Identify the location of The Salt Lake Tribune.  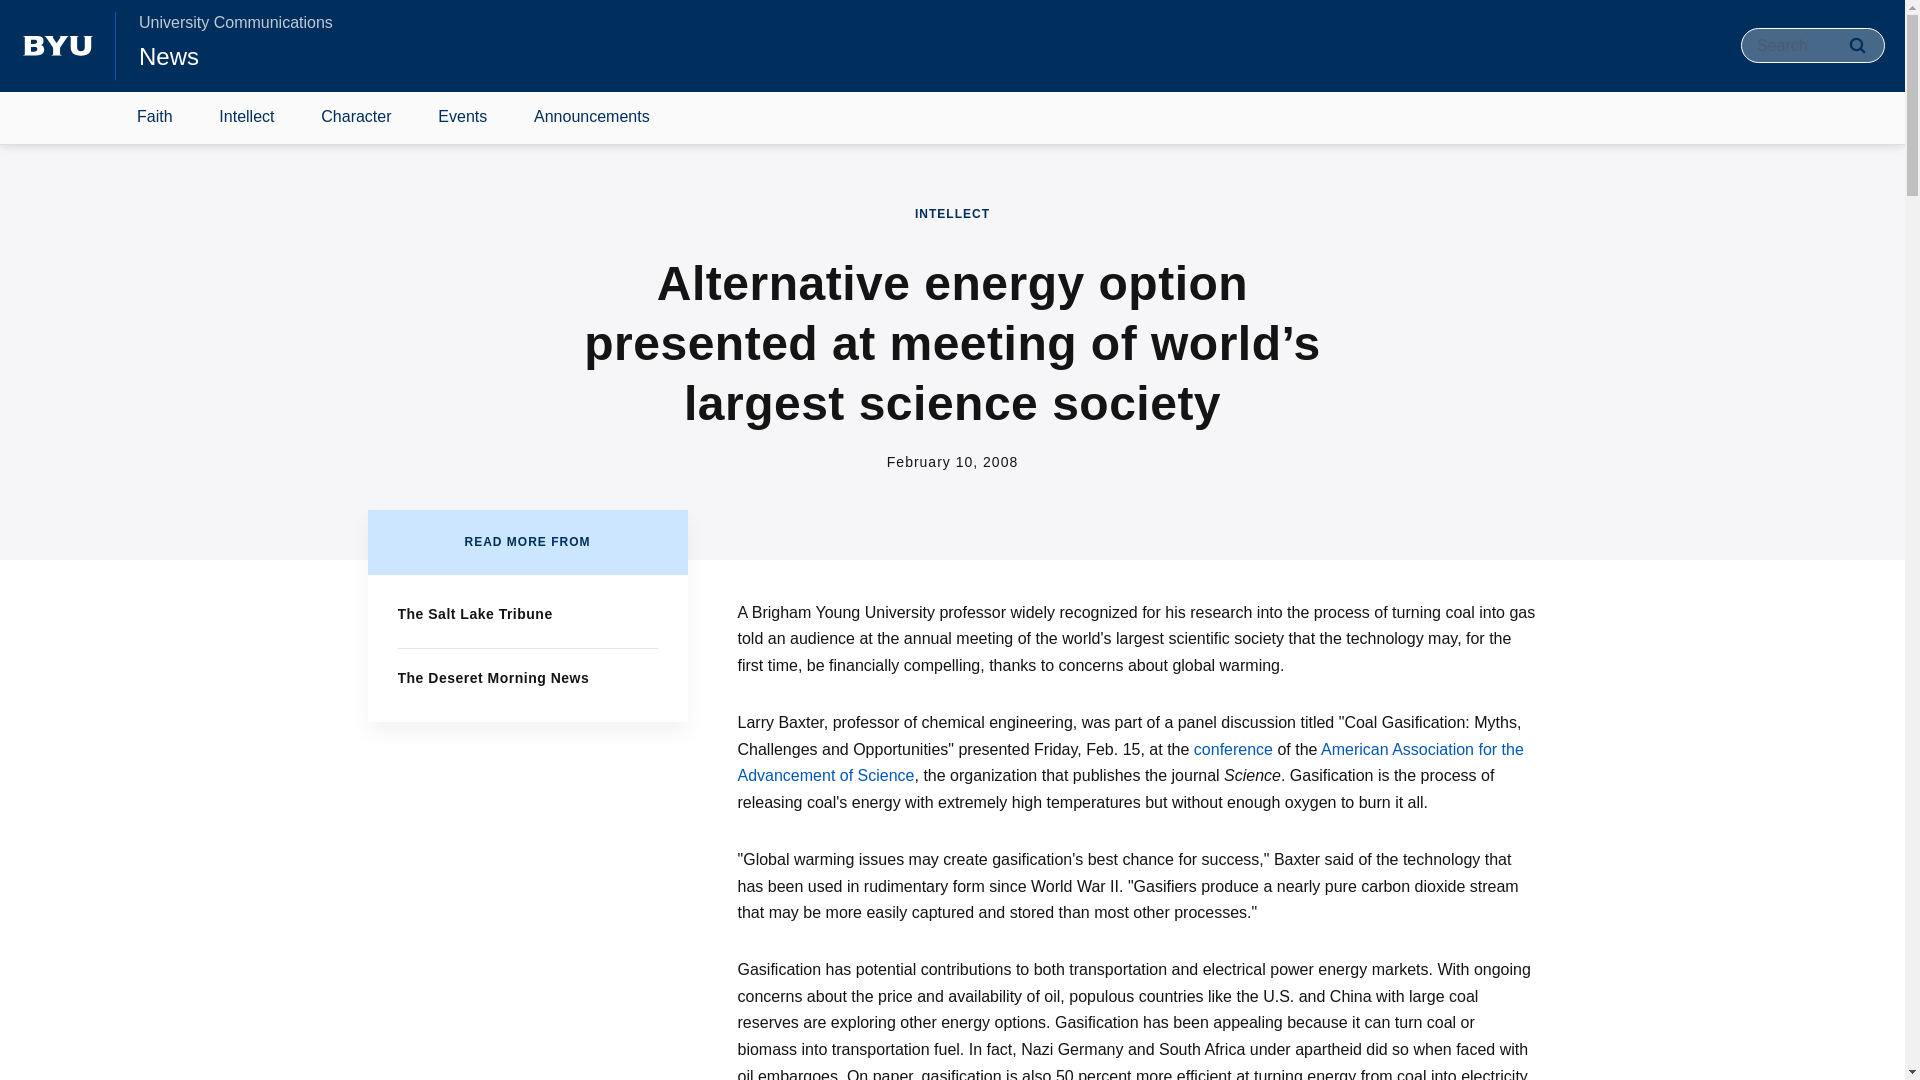
(474, 614).